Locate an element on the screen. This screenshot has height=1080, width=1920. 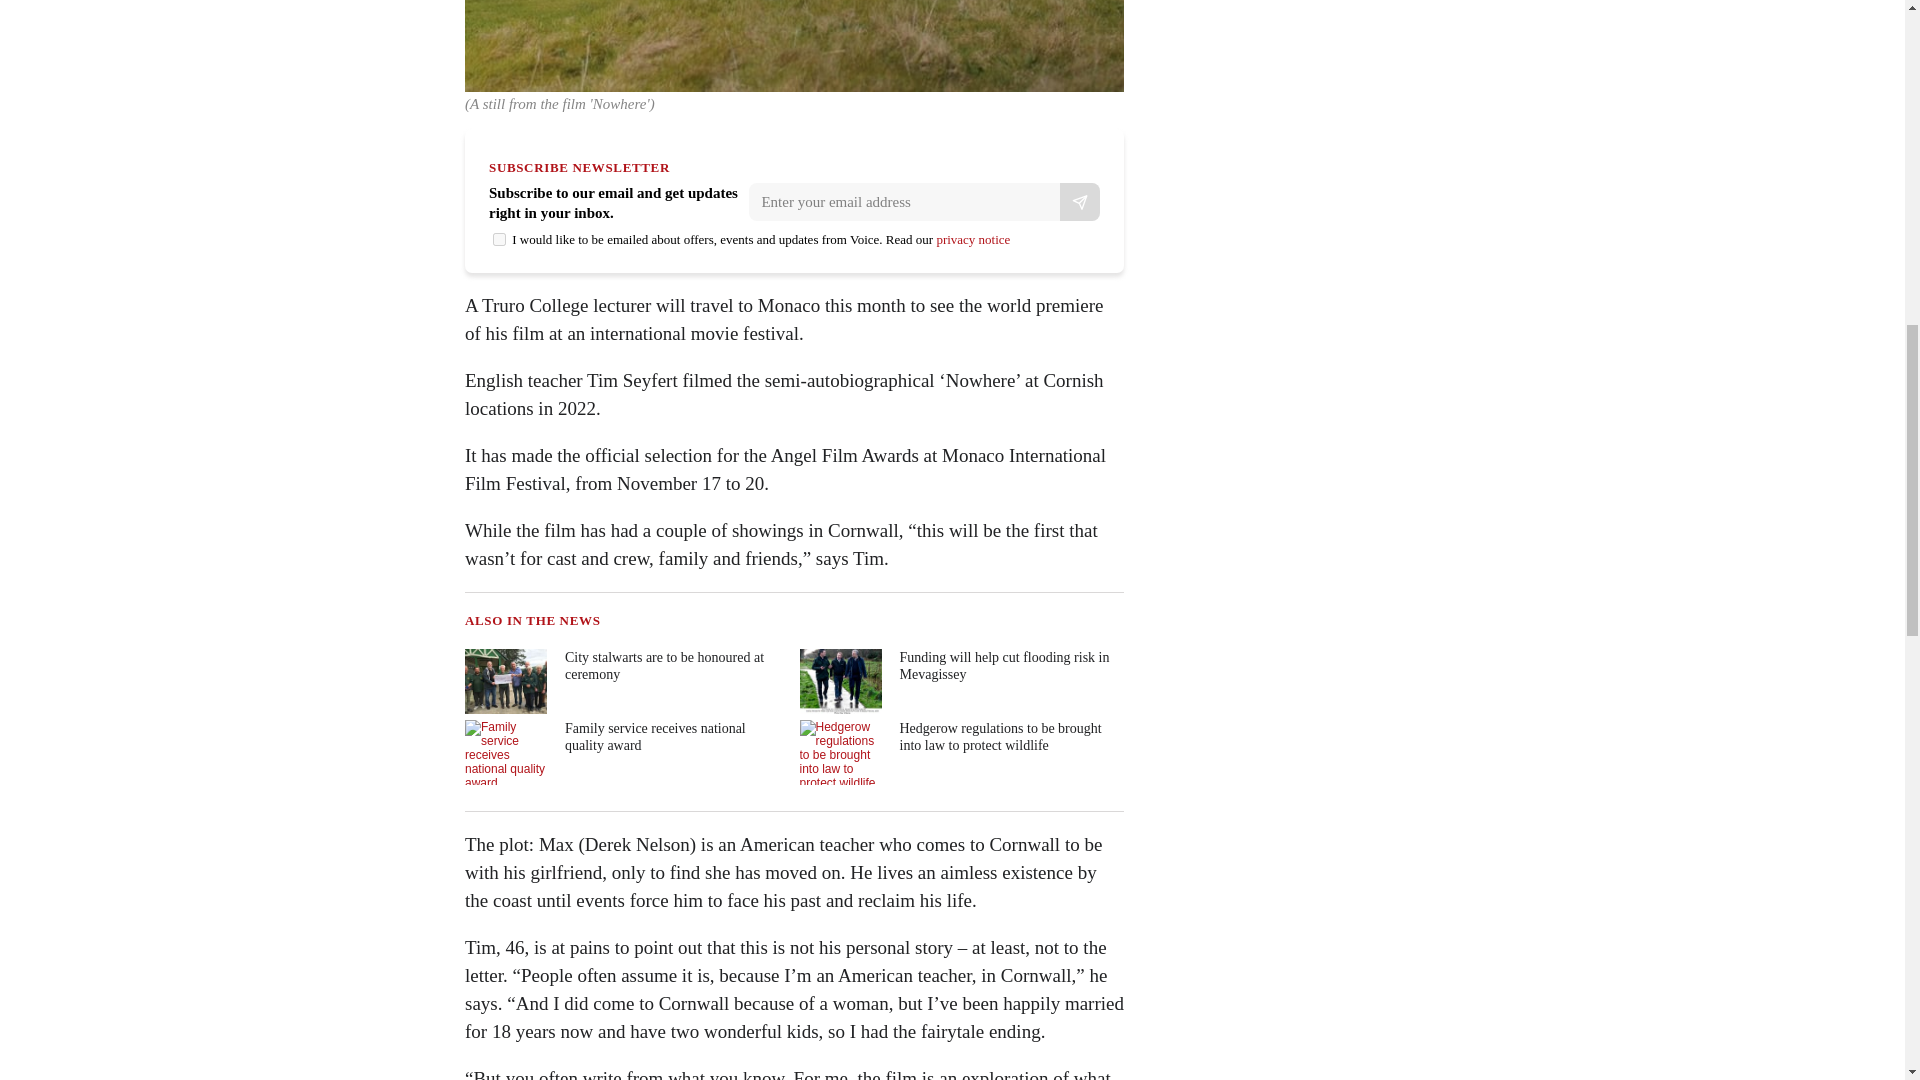
Funding will help cut flooding risk in Mevagissey is located at coordinates (960, 681).